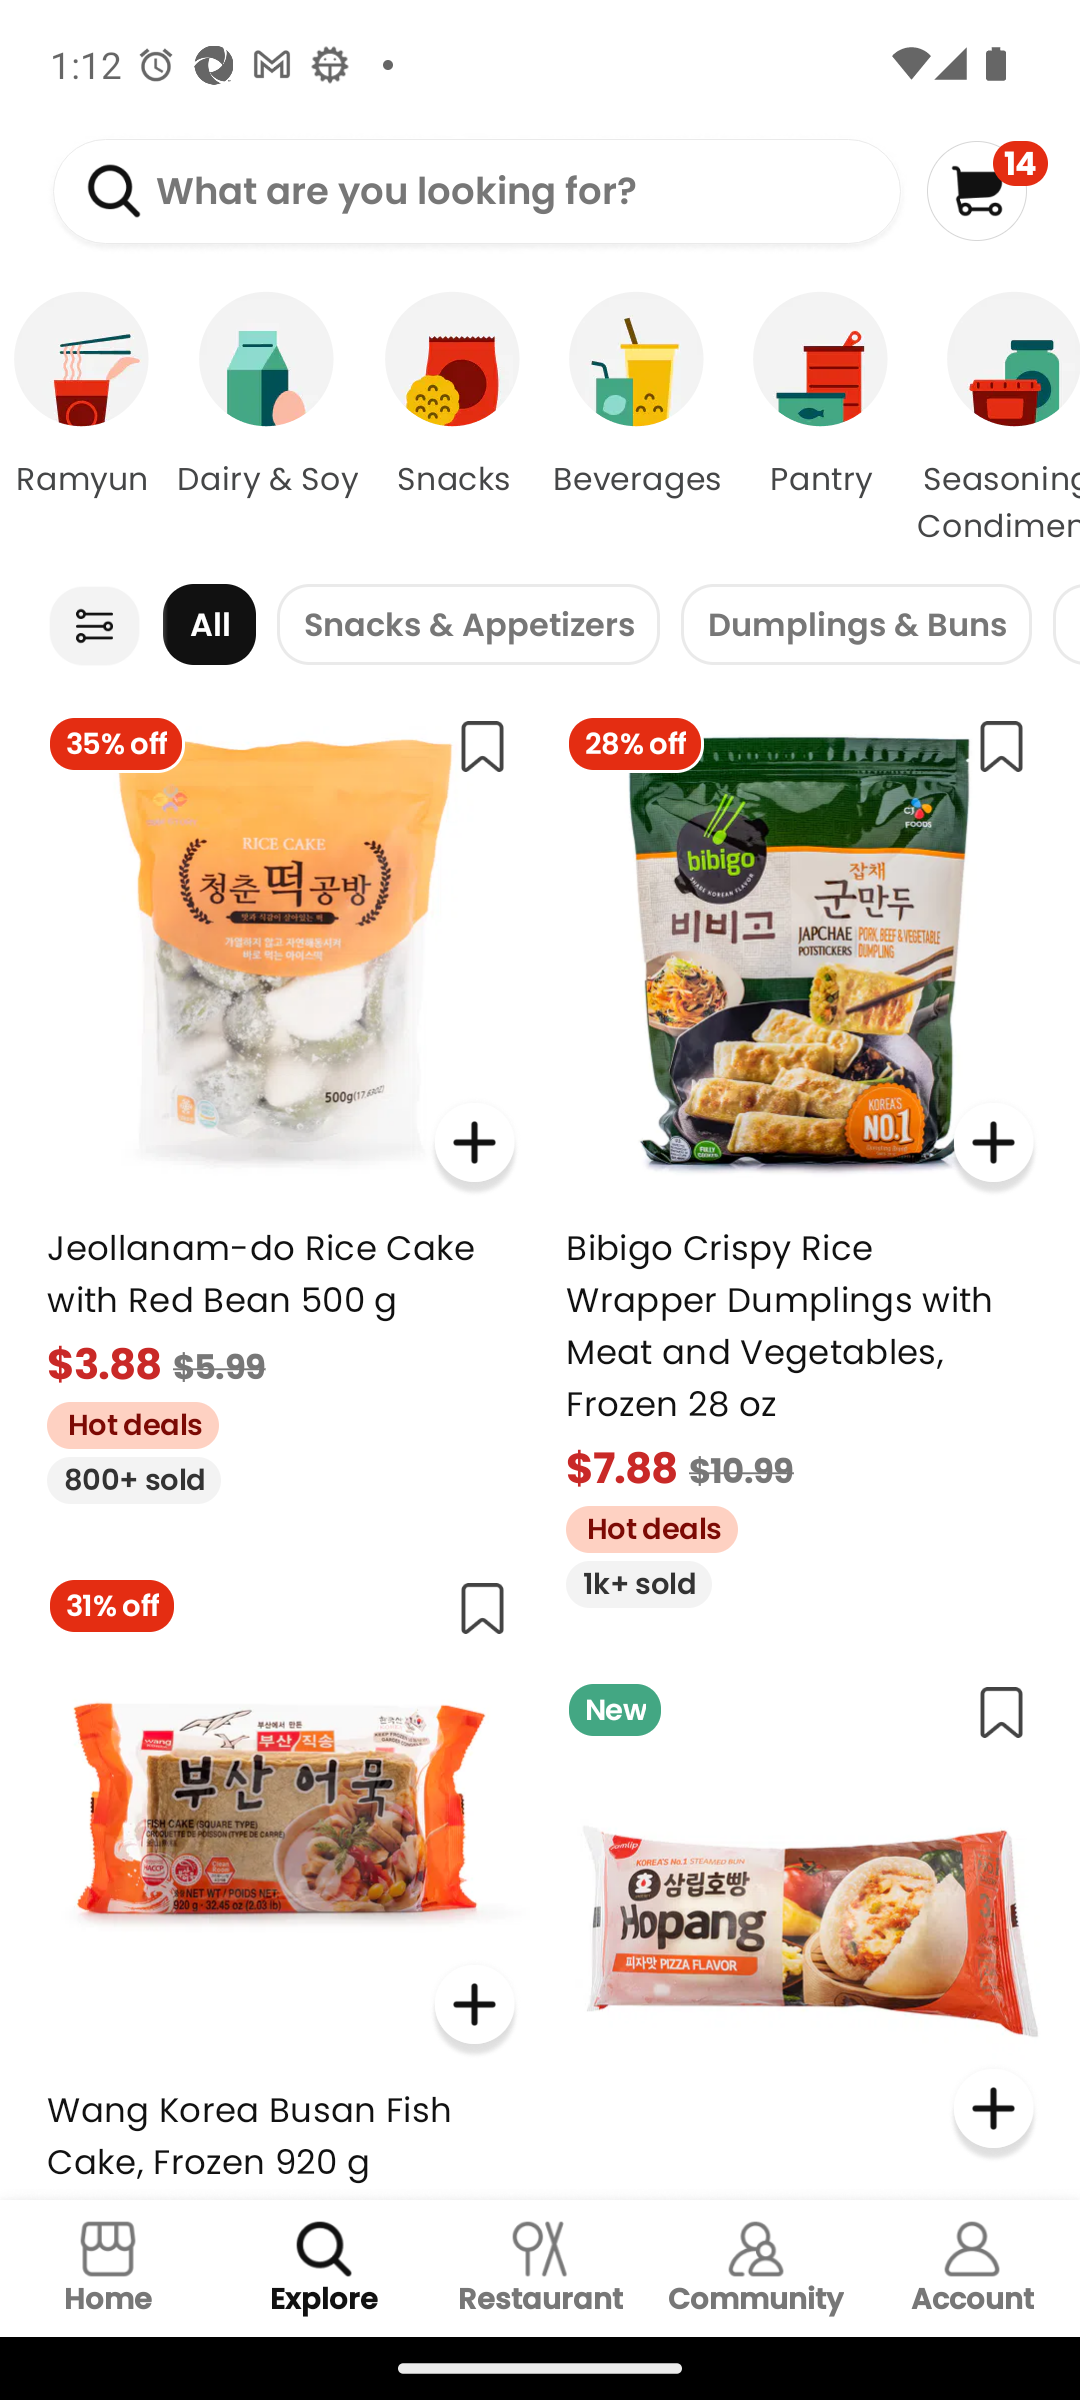  I want to click on Community, so click(756, 2268).